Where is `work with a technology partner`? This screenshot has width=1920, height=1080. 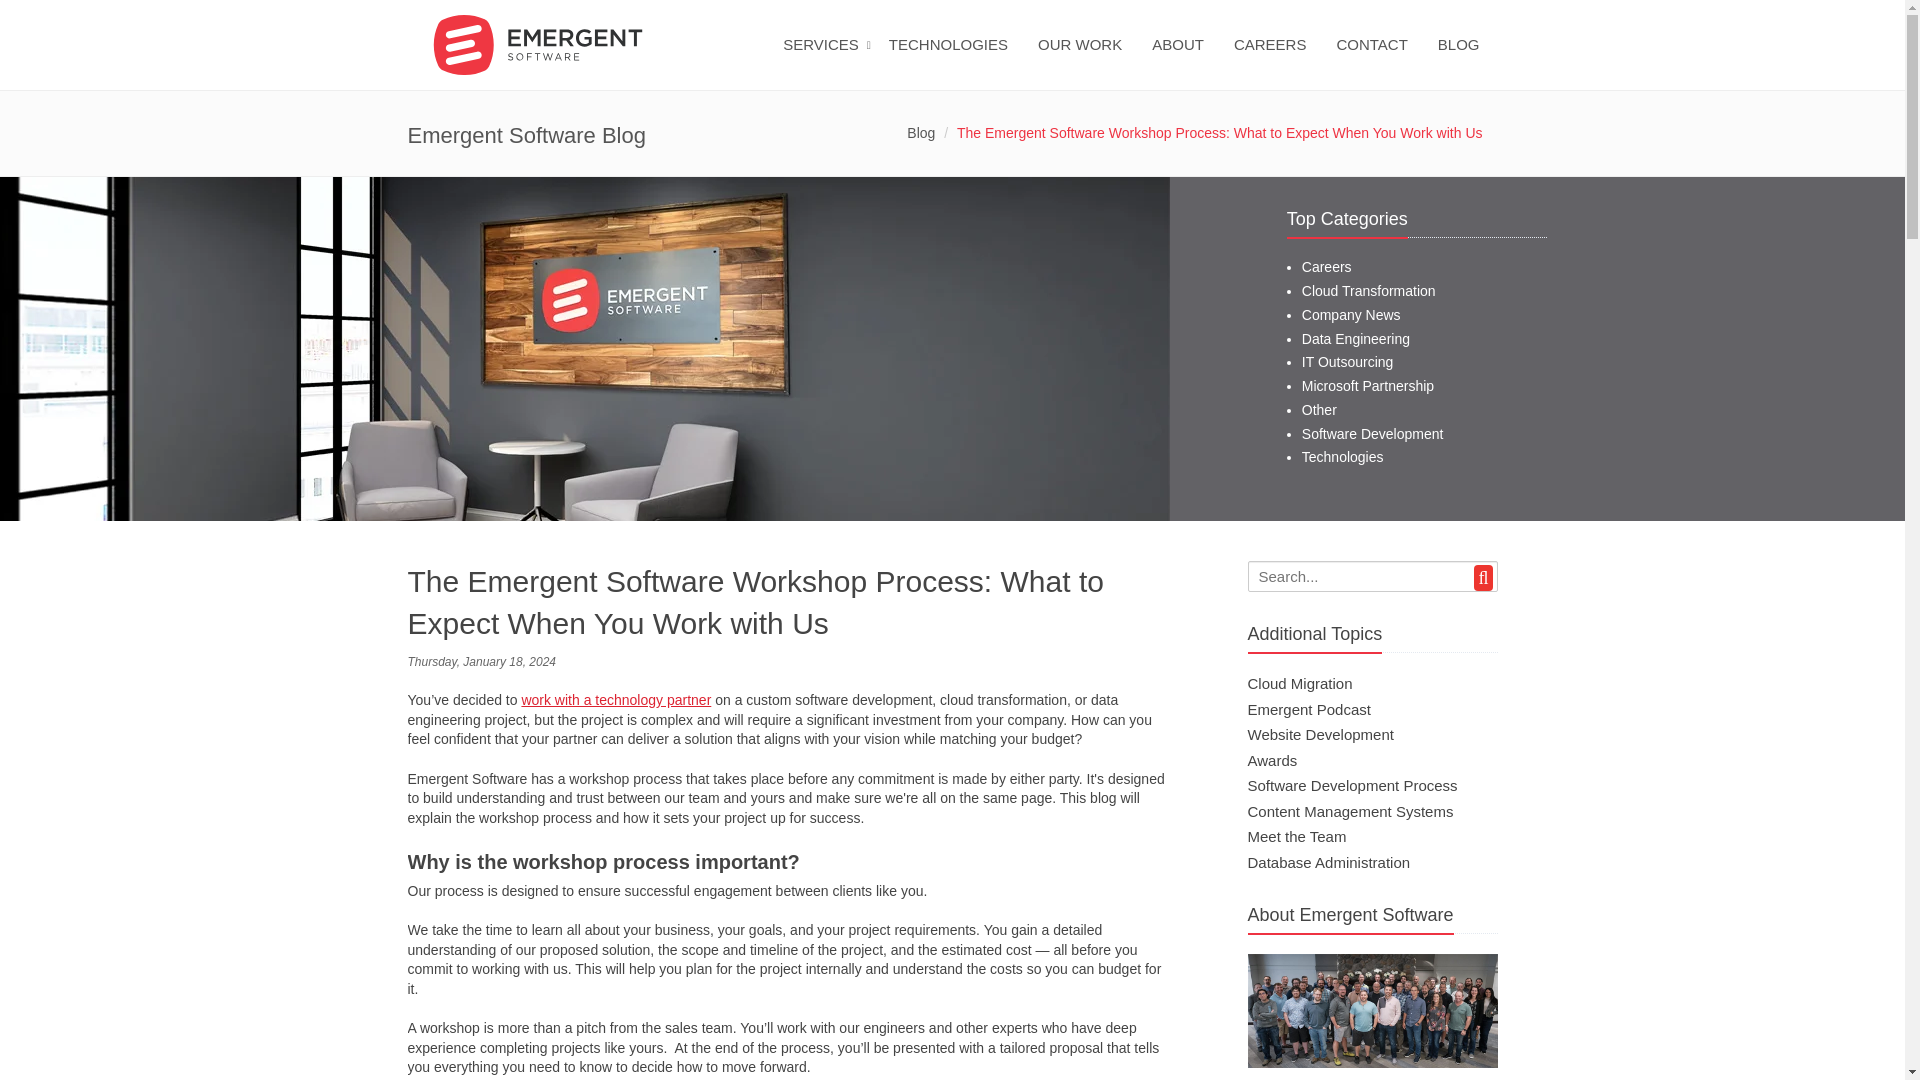 work with a technology partner is located at coordinates (615, 700).